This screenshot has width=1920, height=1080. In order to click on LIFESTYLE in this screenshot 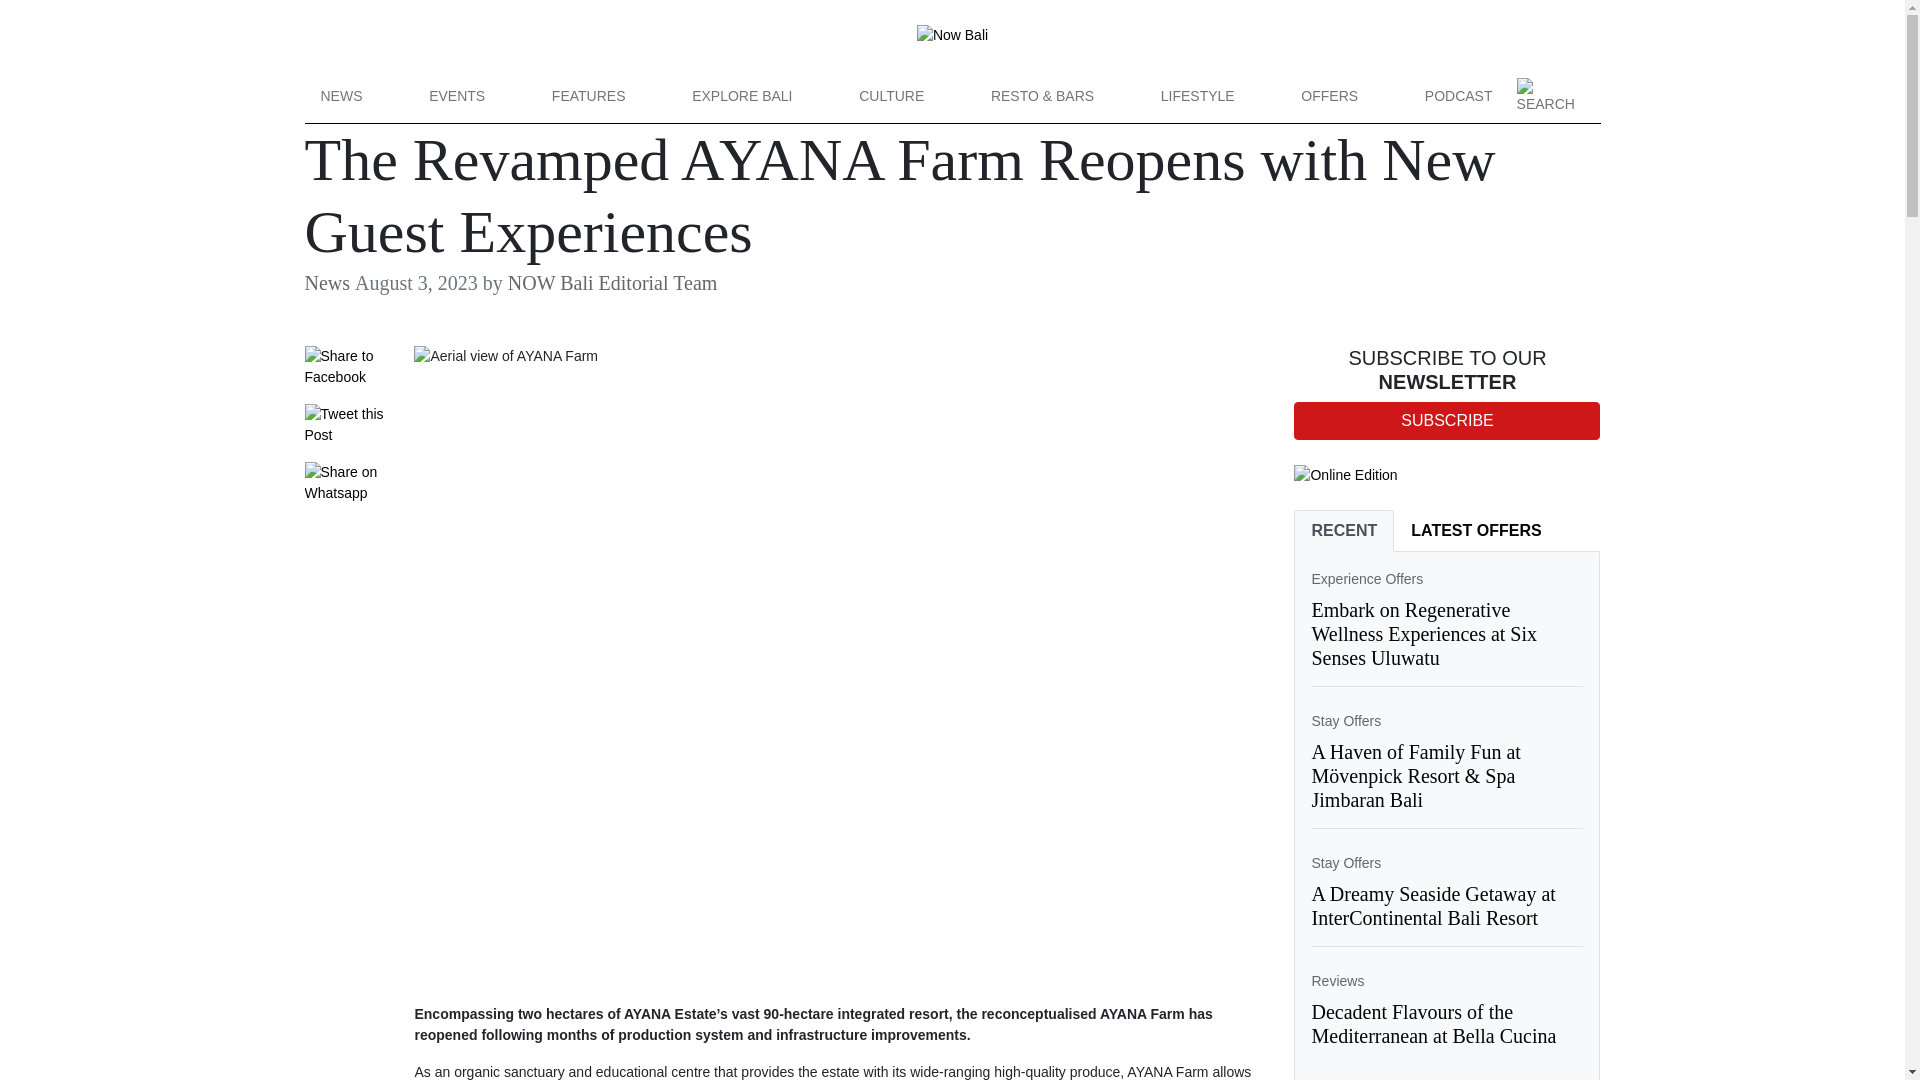, I will do `click(1198, 96)`.